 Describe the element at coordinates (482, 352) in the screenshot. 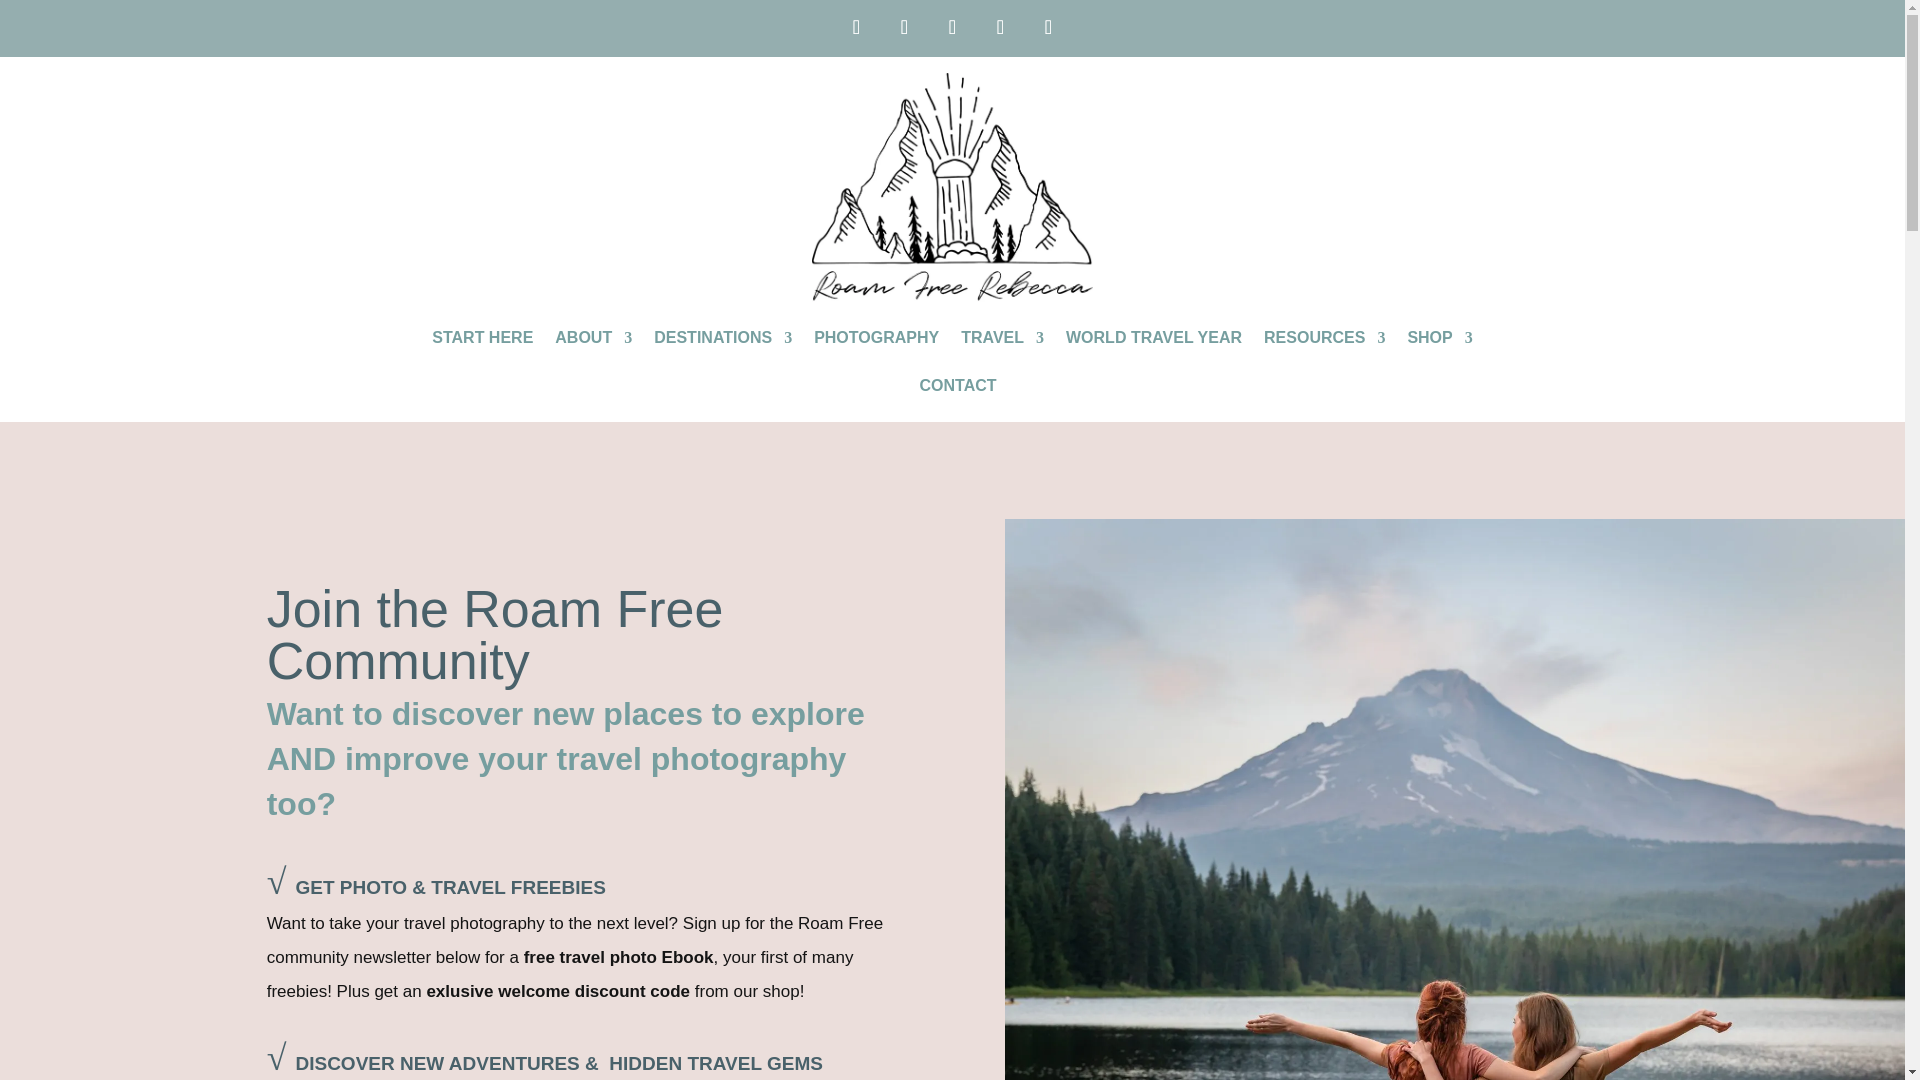

I see `START HERE` at that location.